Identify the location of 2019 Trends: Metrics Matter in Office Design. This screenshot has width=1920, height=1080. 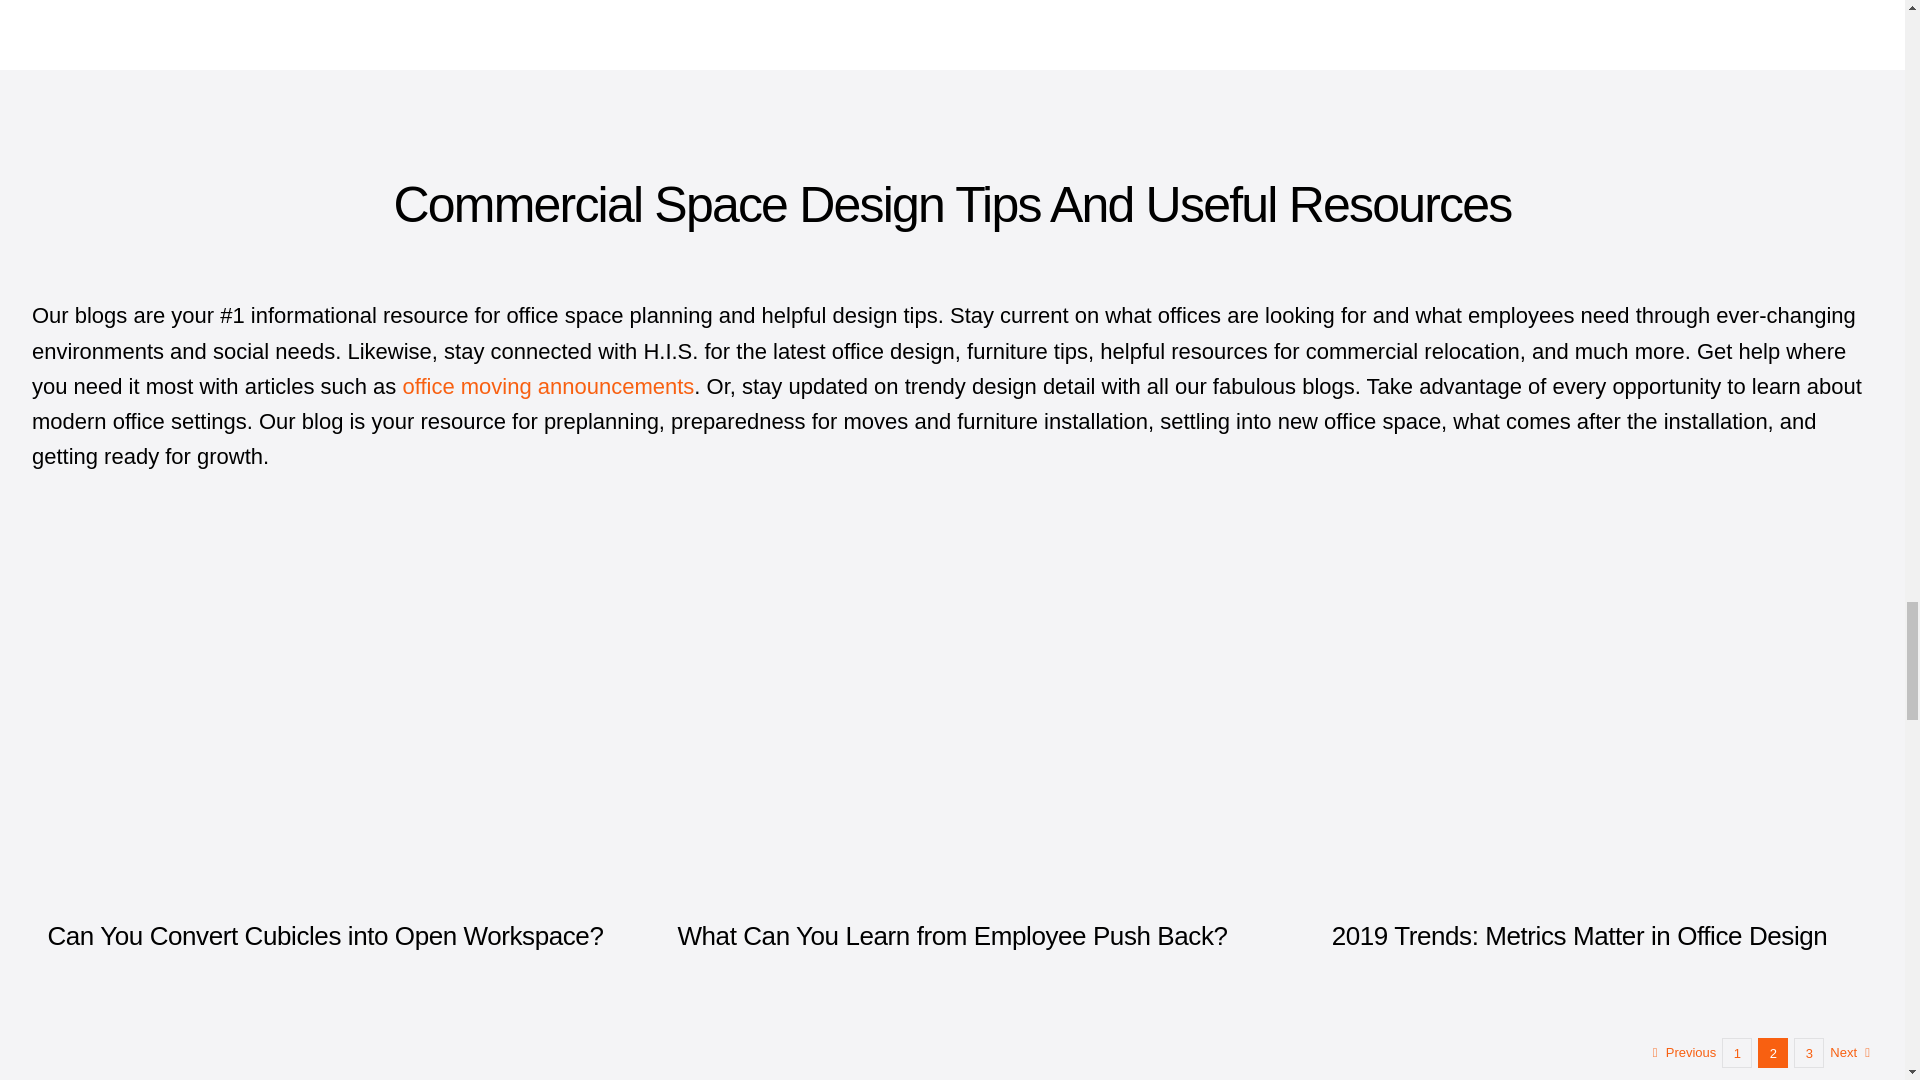
(1580, 936).